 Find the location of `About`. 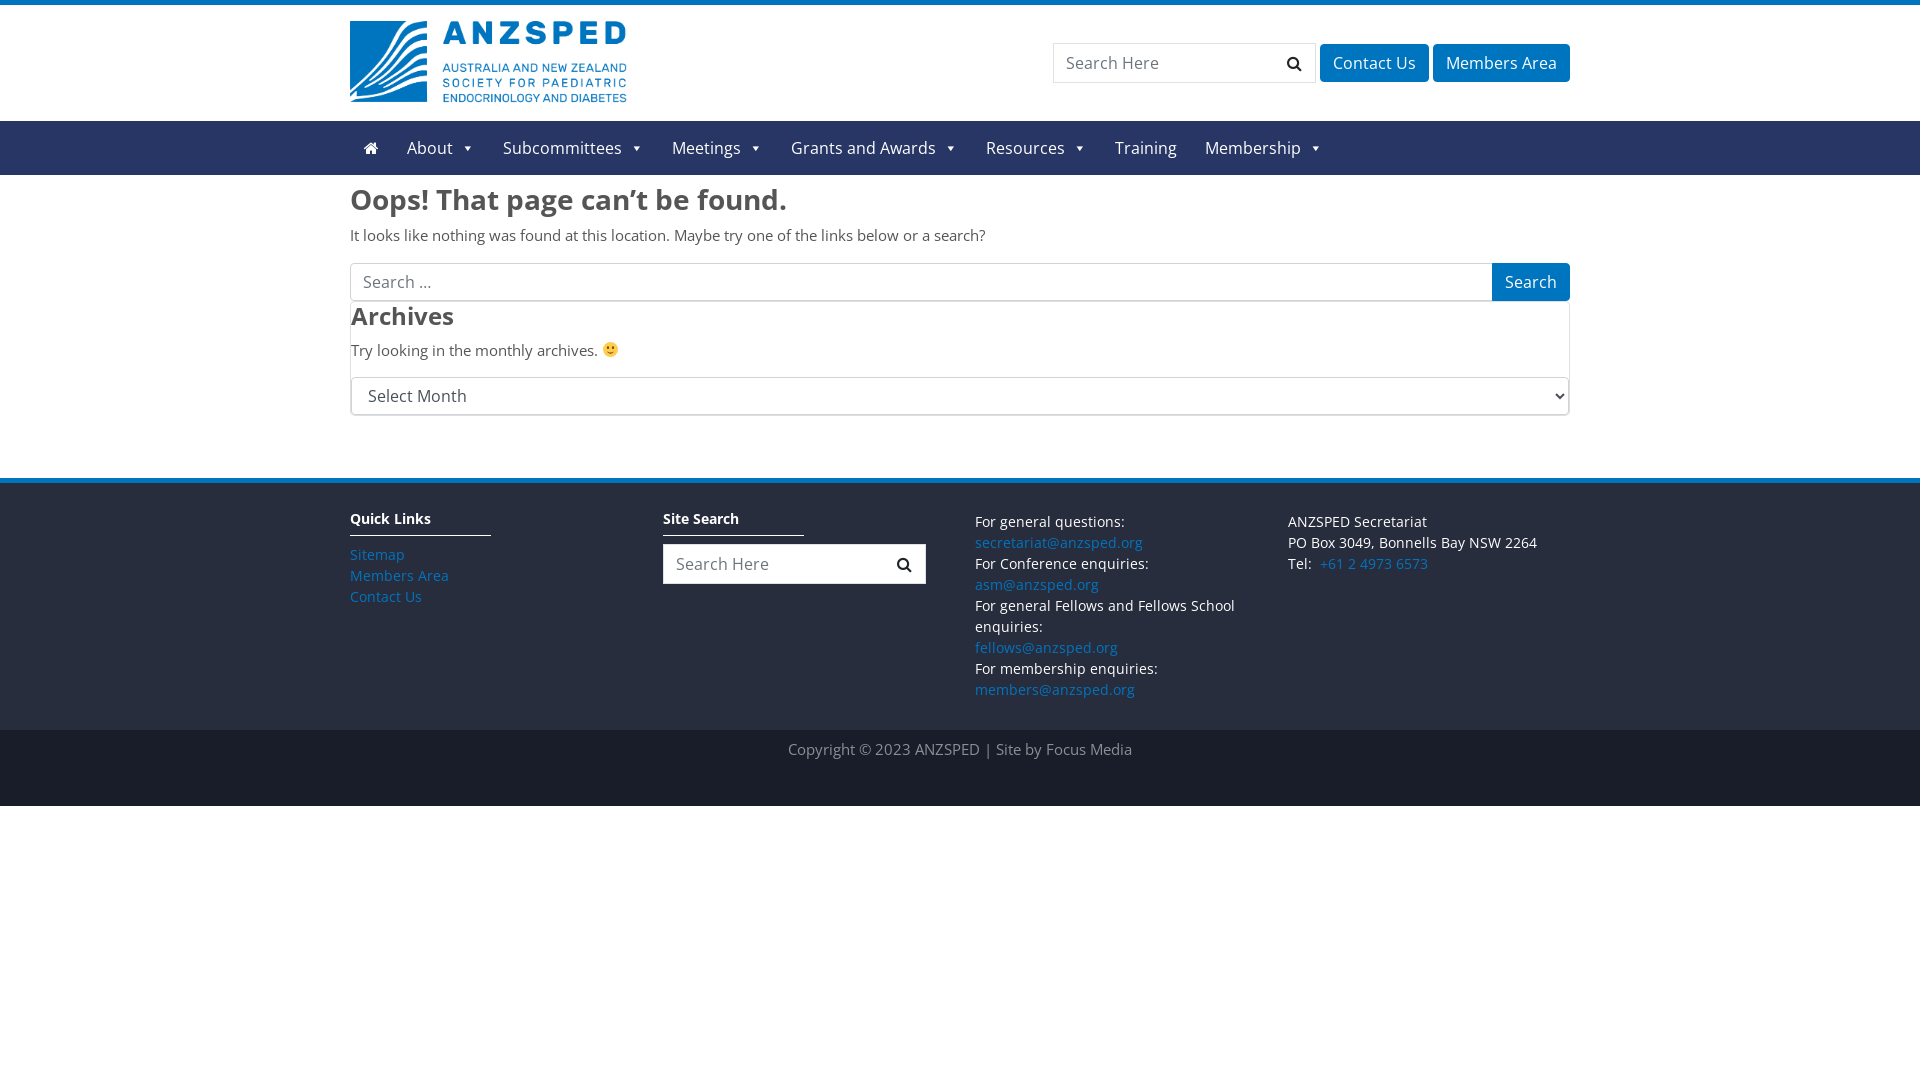

About is located at coordinates (441, 148).